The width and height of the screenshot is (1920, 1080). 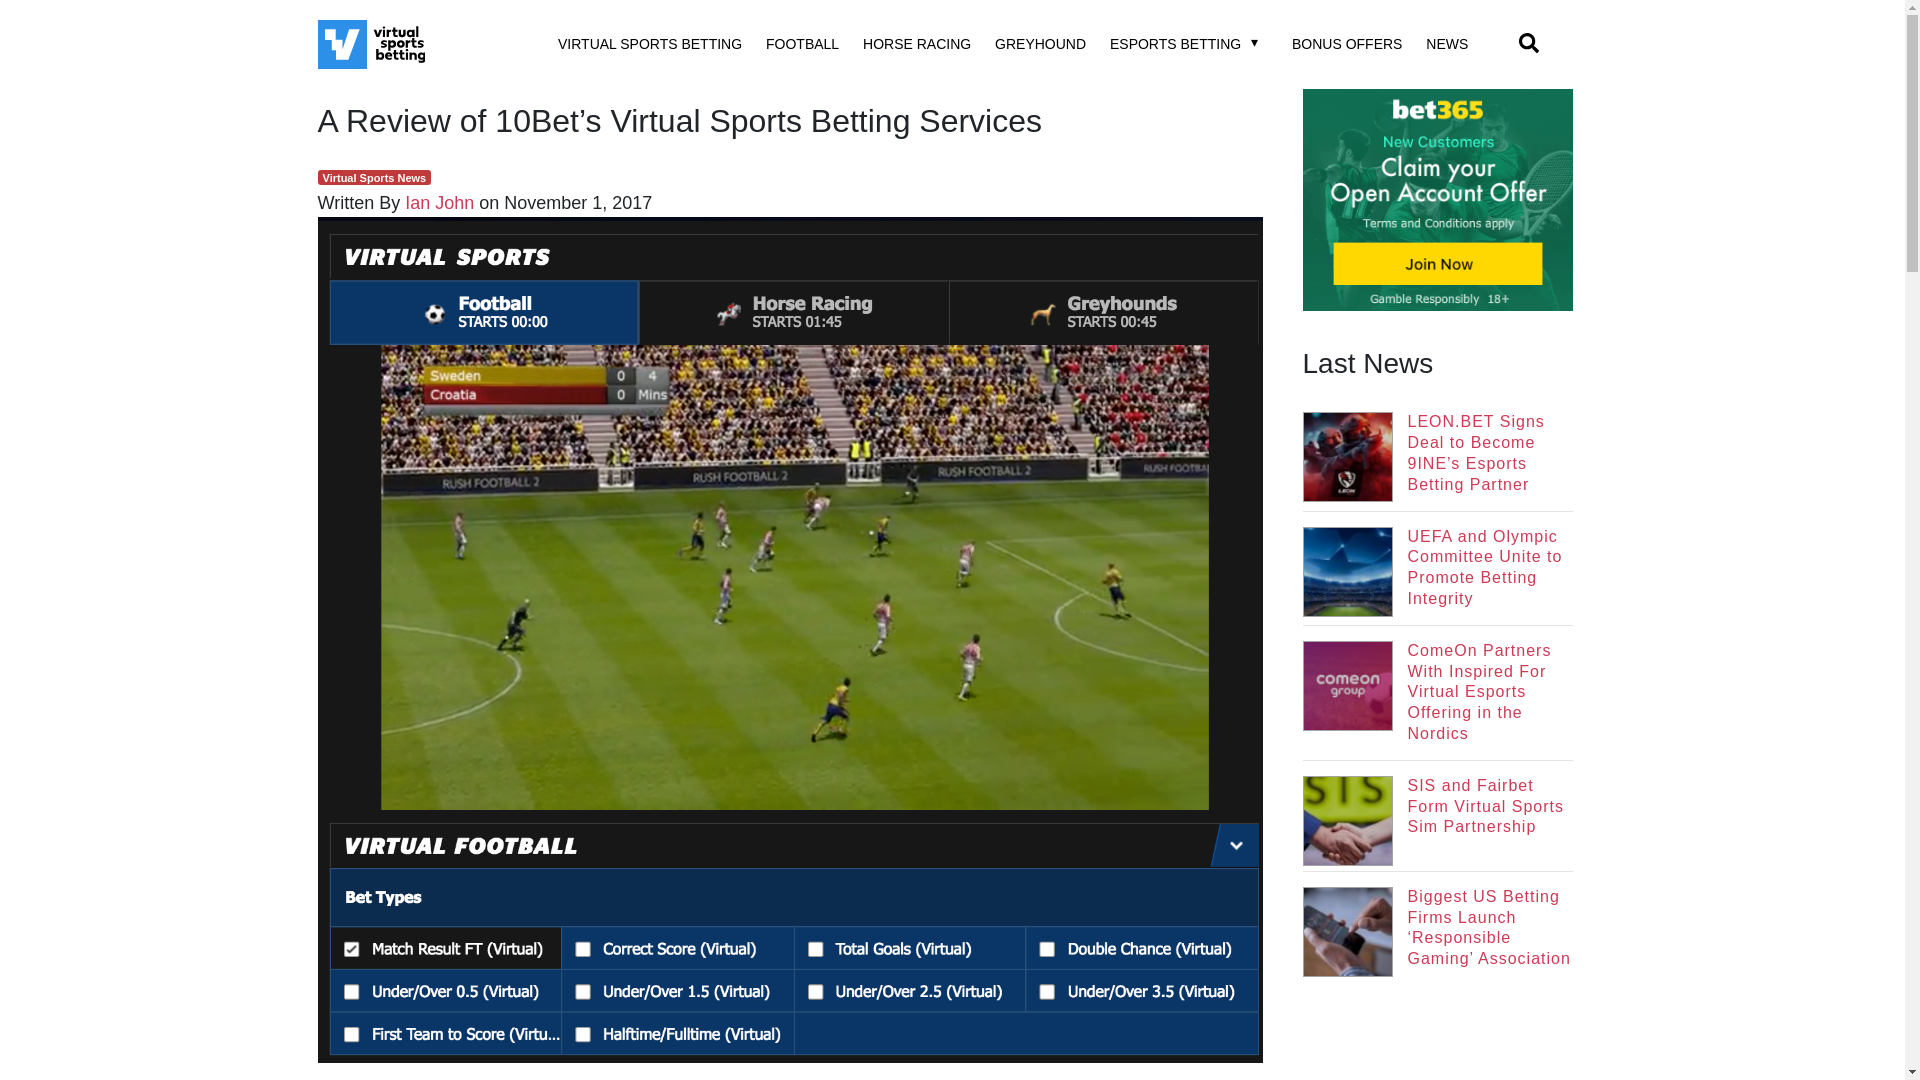 What do you see at coordinates (413, 44) in the screenshot?
I see `Virtual Sports Betting` at bounding box center [413, 44].